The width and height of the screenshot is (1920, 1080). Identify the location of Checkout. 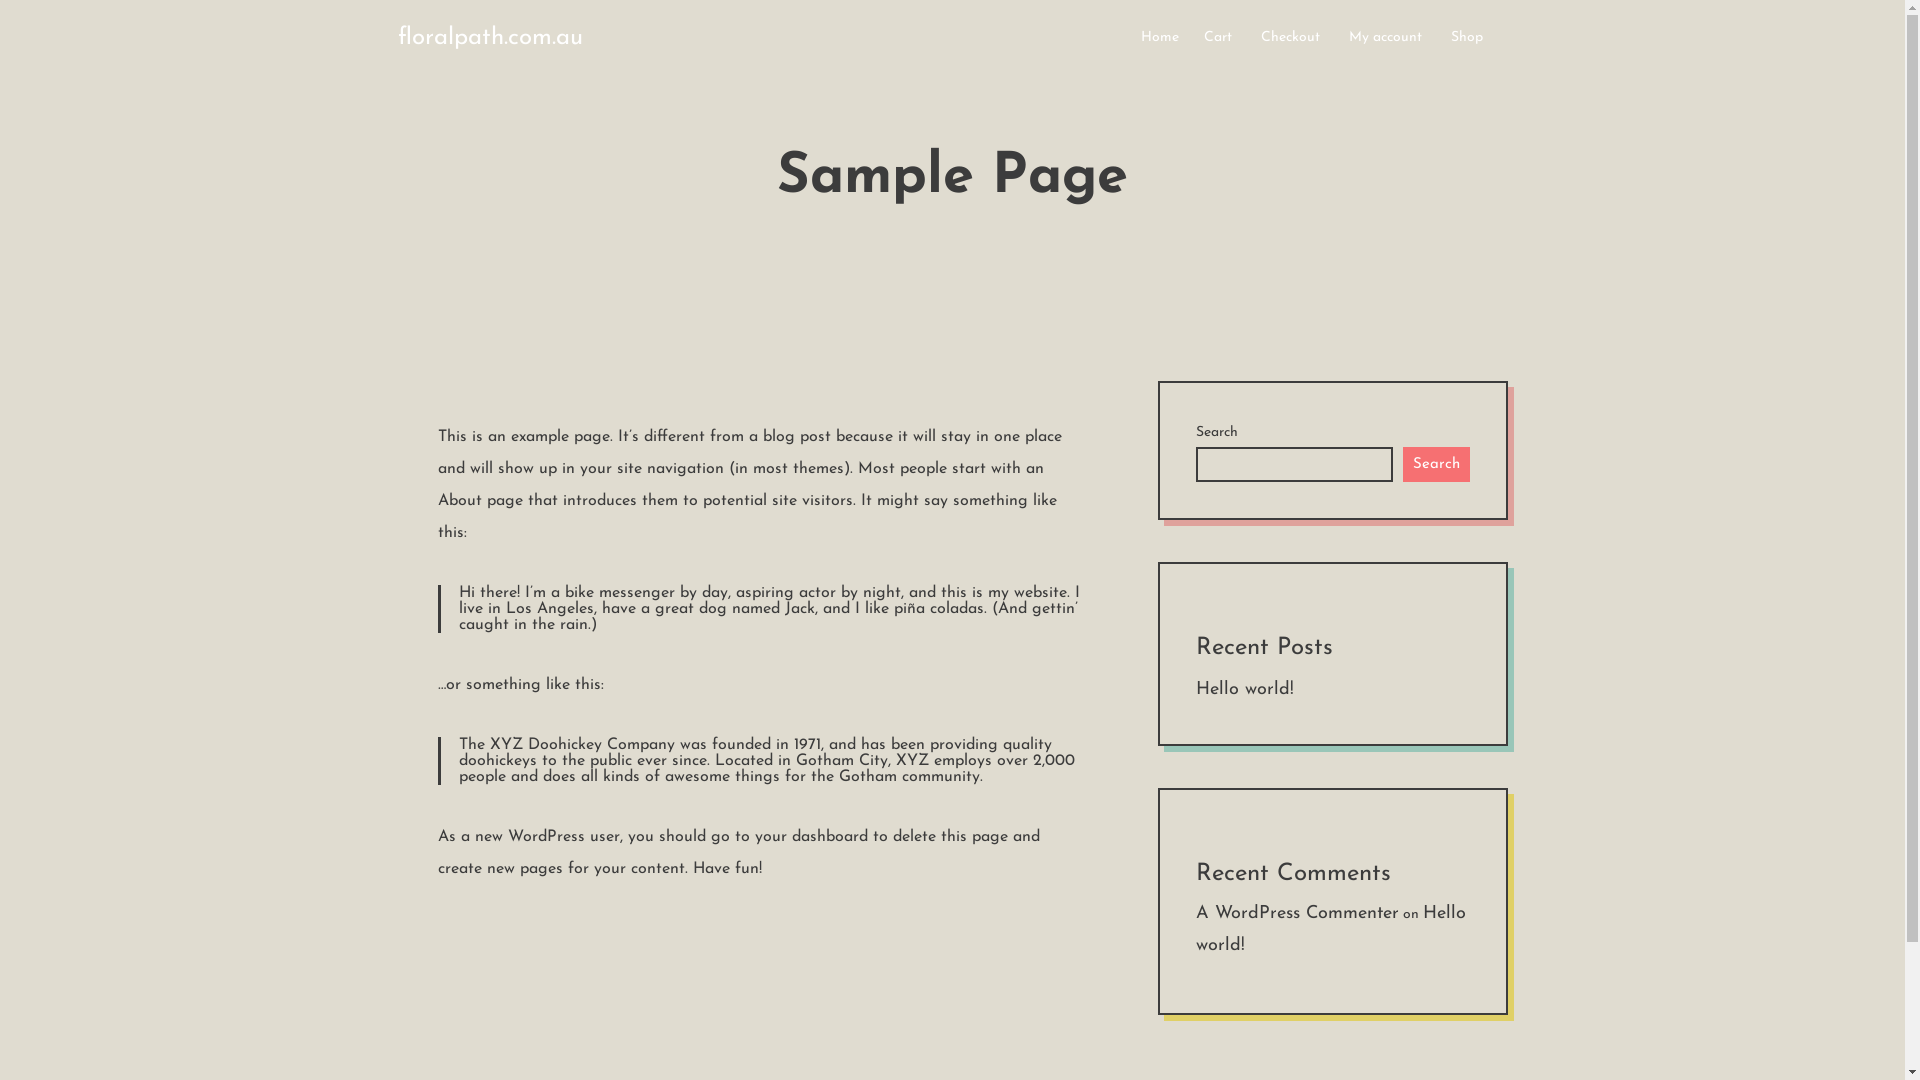
(1290, 38).